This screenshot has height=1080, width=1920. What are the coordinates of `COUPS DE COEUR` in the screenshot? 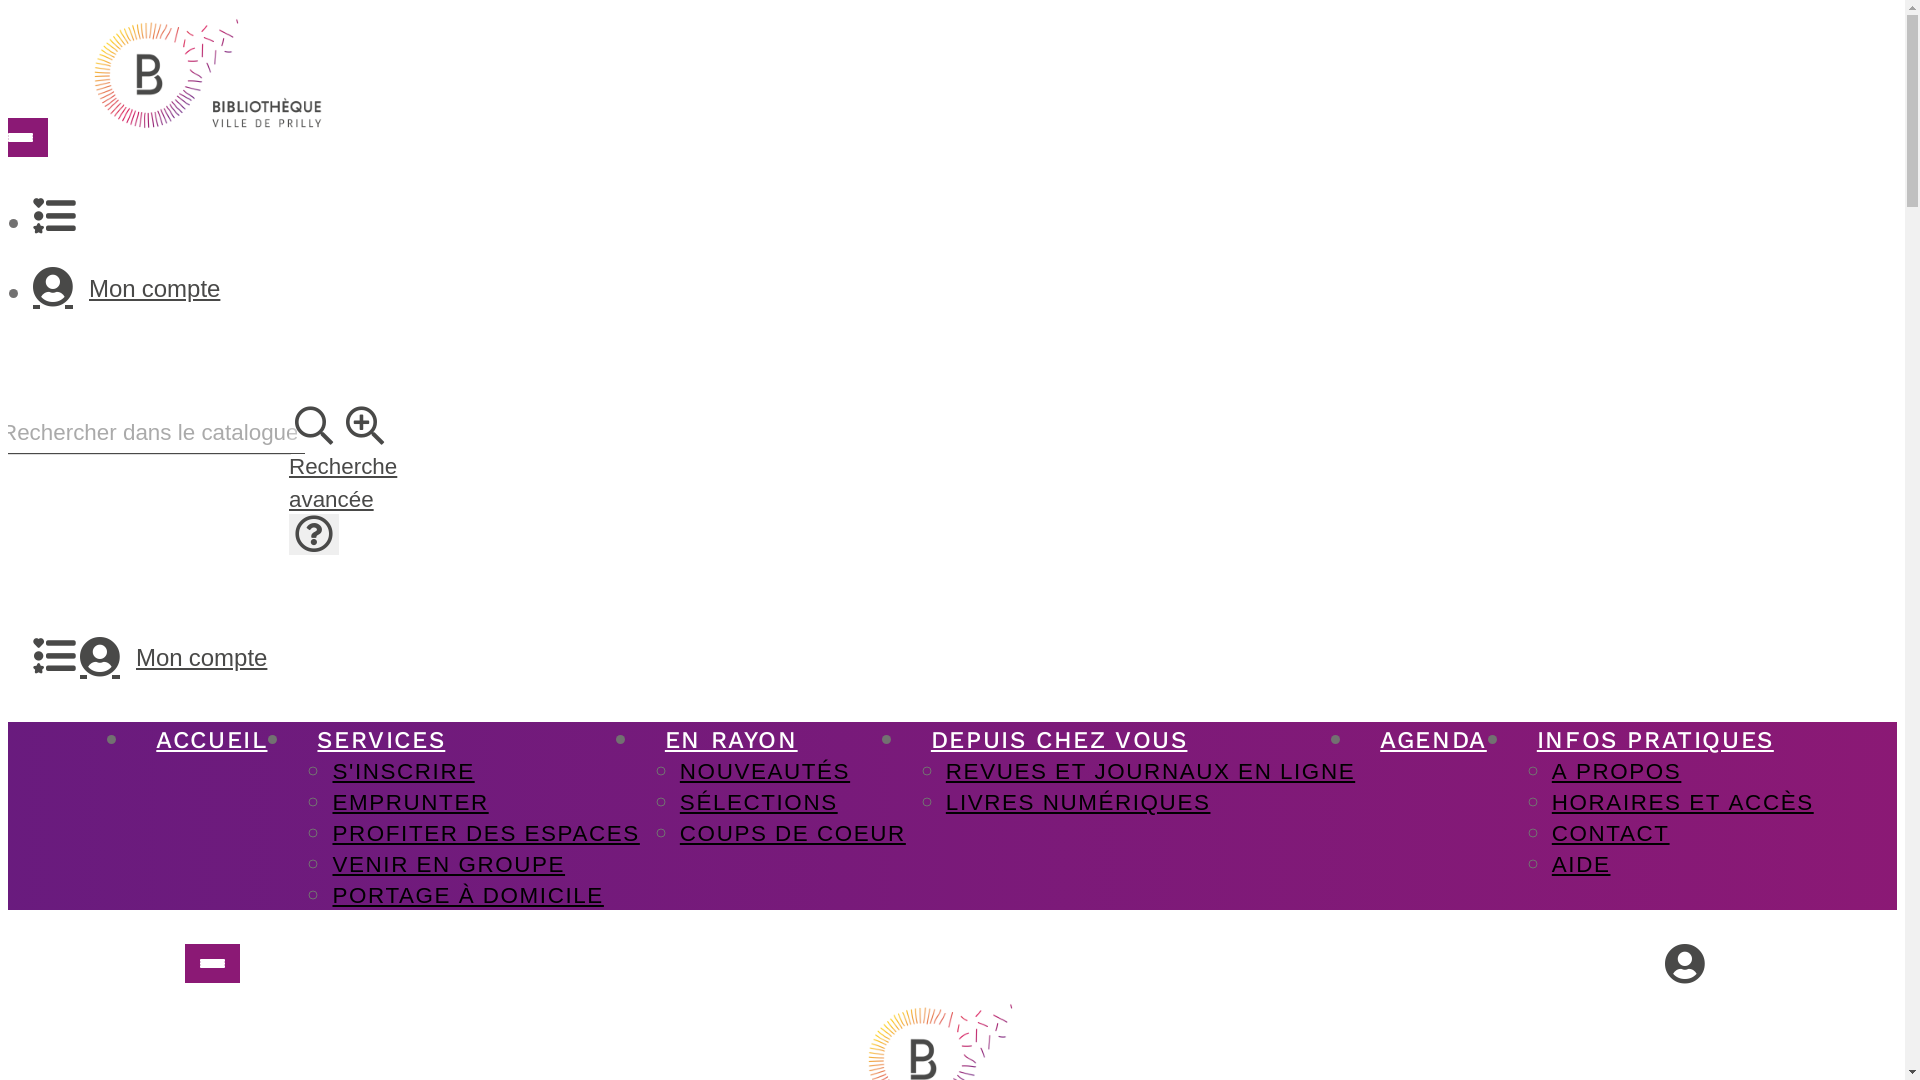 It's located at (793, 832).